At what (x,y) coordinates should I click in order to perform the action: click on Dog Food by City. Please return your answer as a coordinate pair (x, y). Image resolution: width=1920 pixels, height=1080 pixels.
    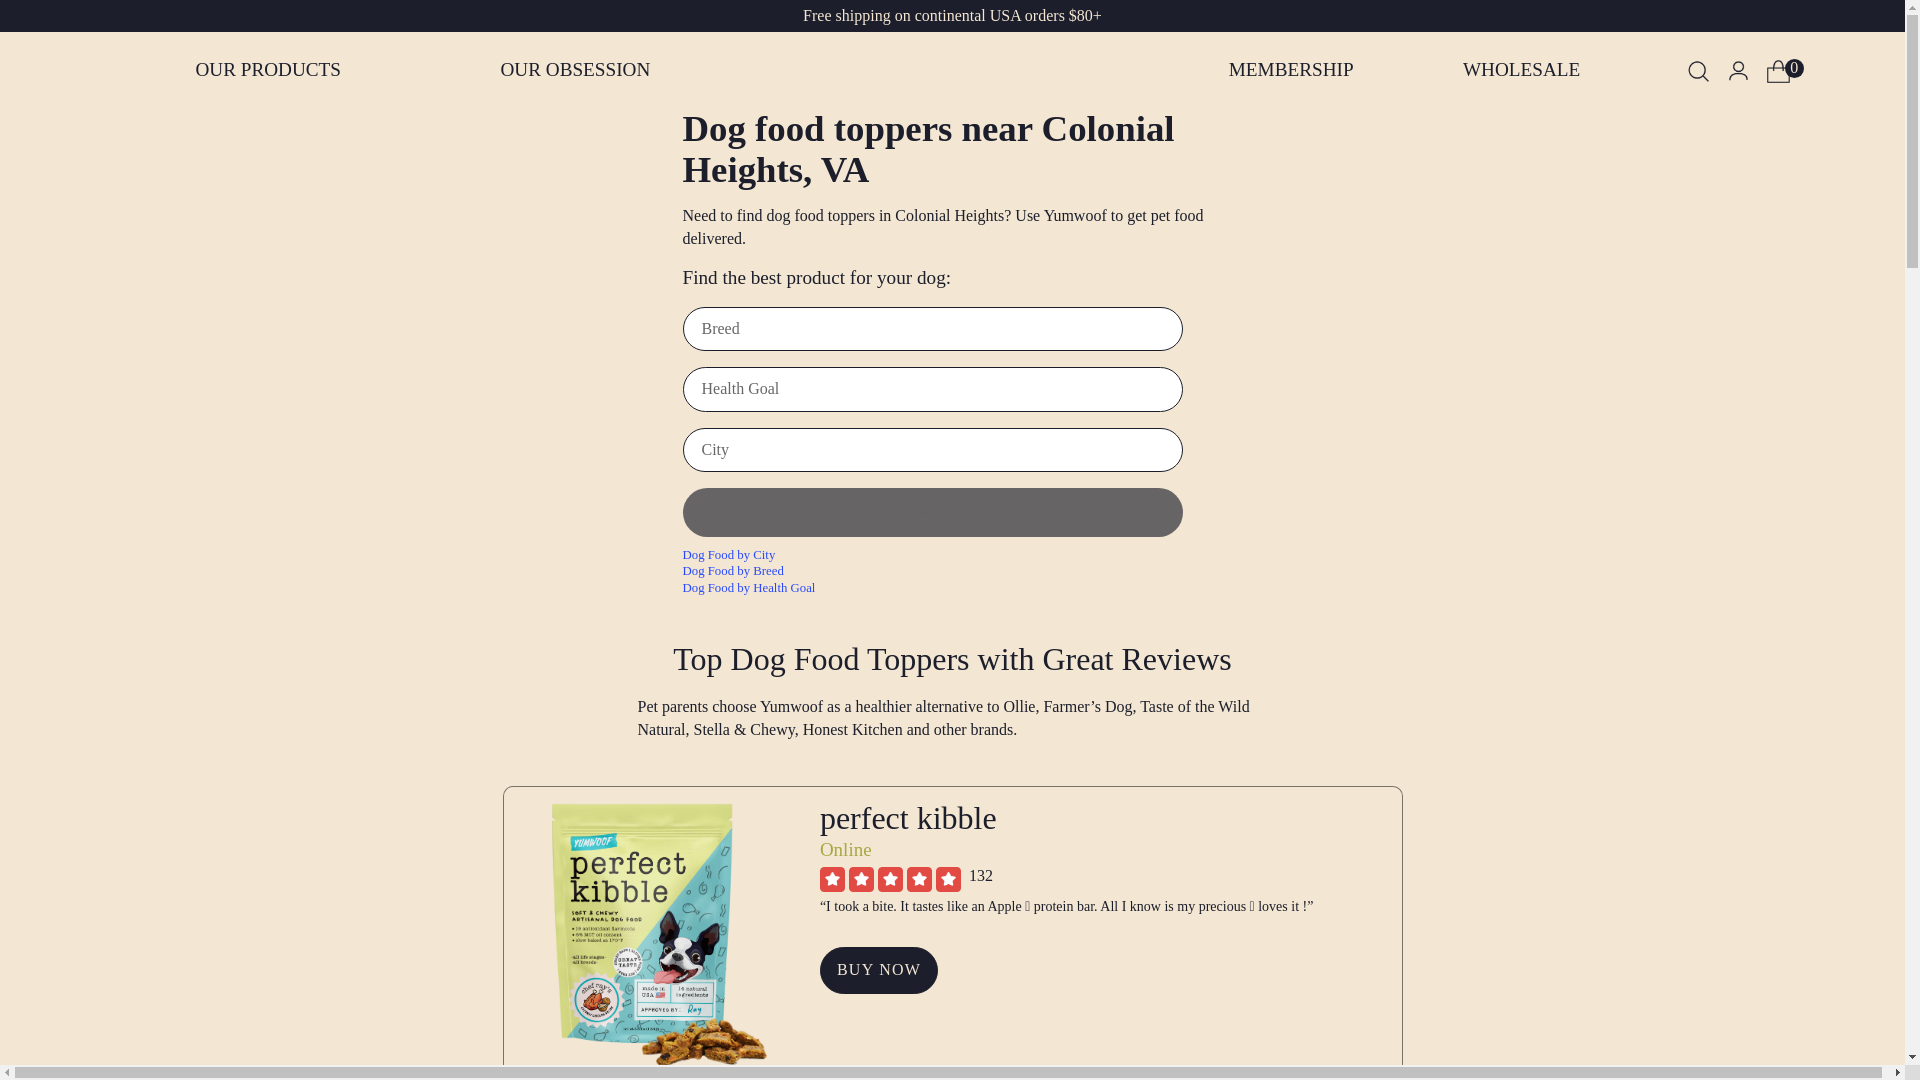
    Looking at the image, I should click on (951, 554).